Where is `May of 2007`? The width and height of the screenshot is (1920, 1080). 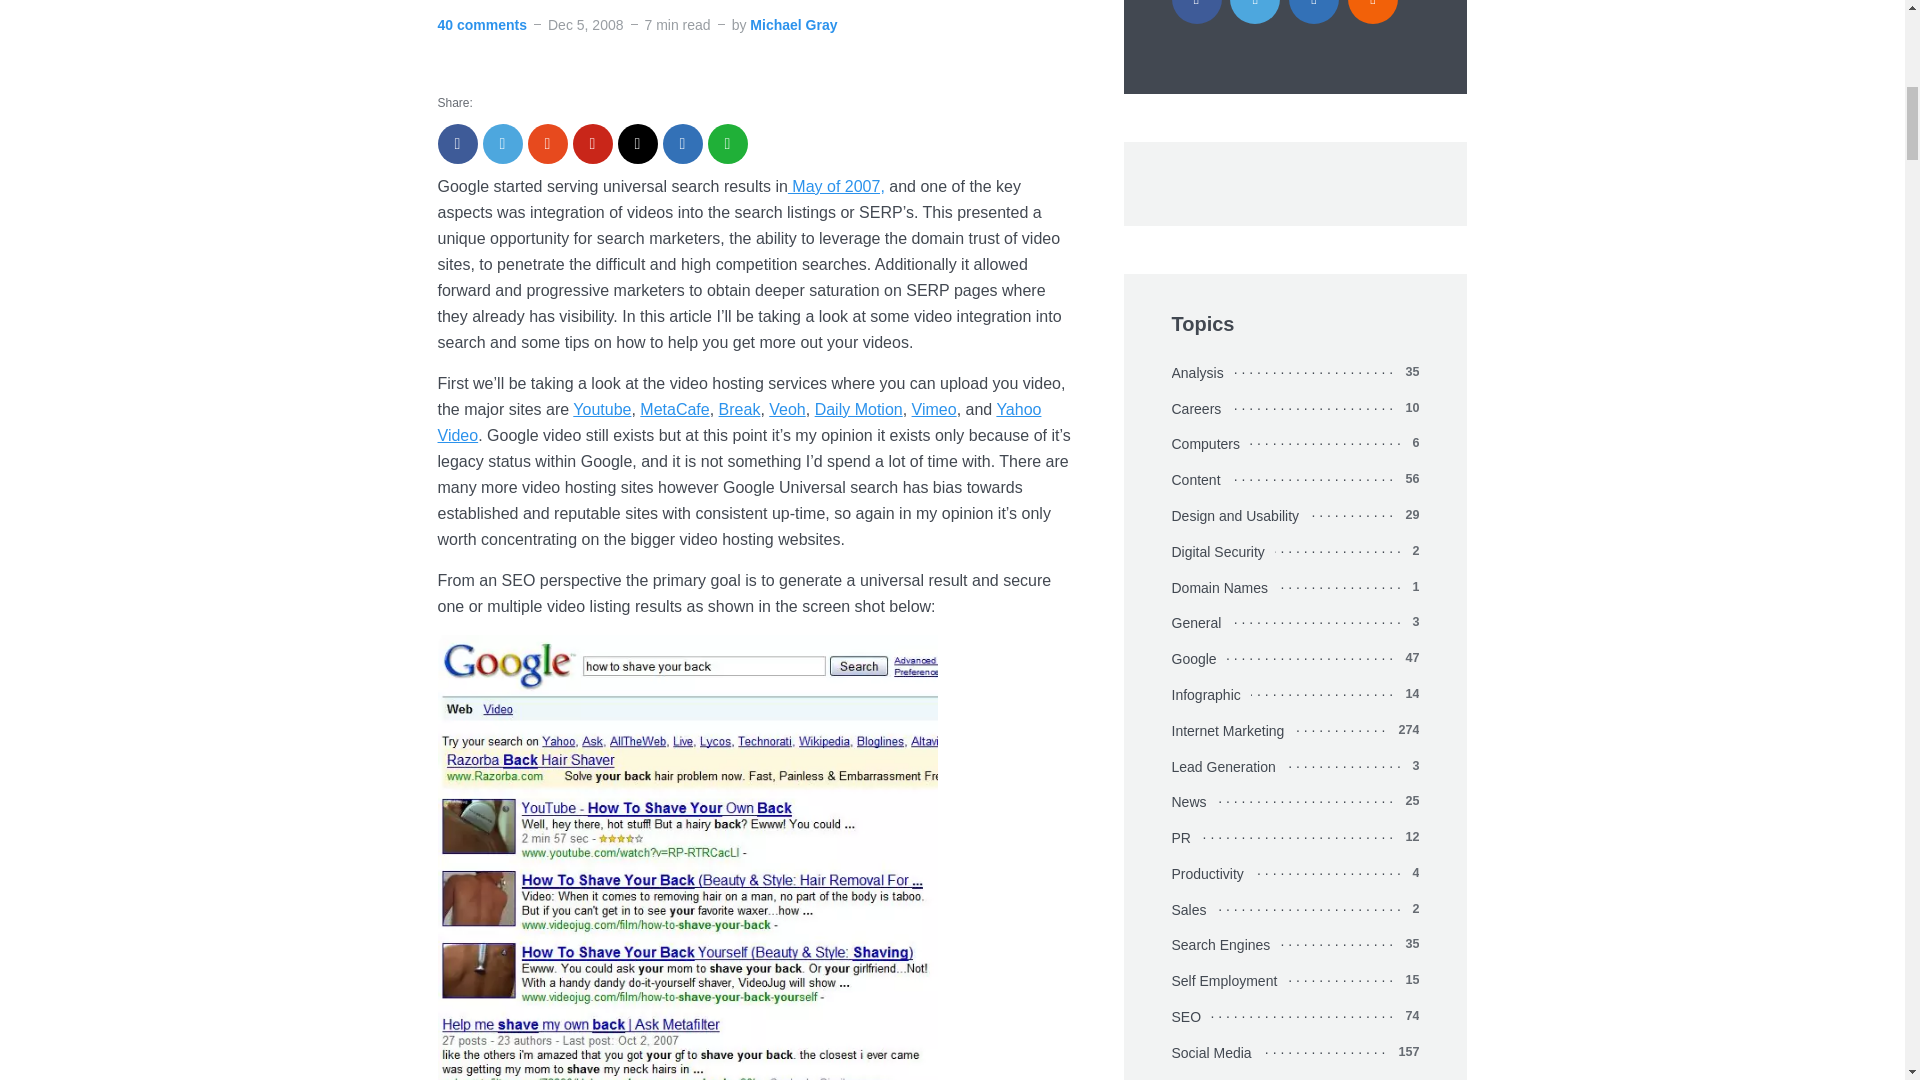 May of 2007 is located at coordinates (836, 186).